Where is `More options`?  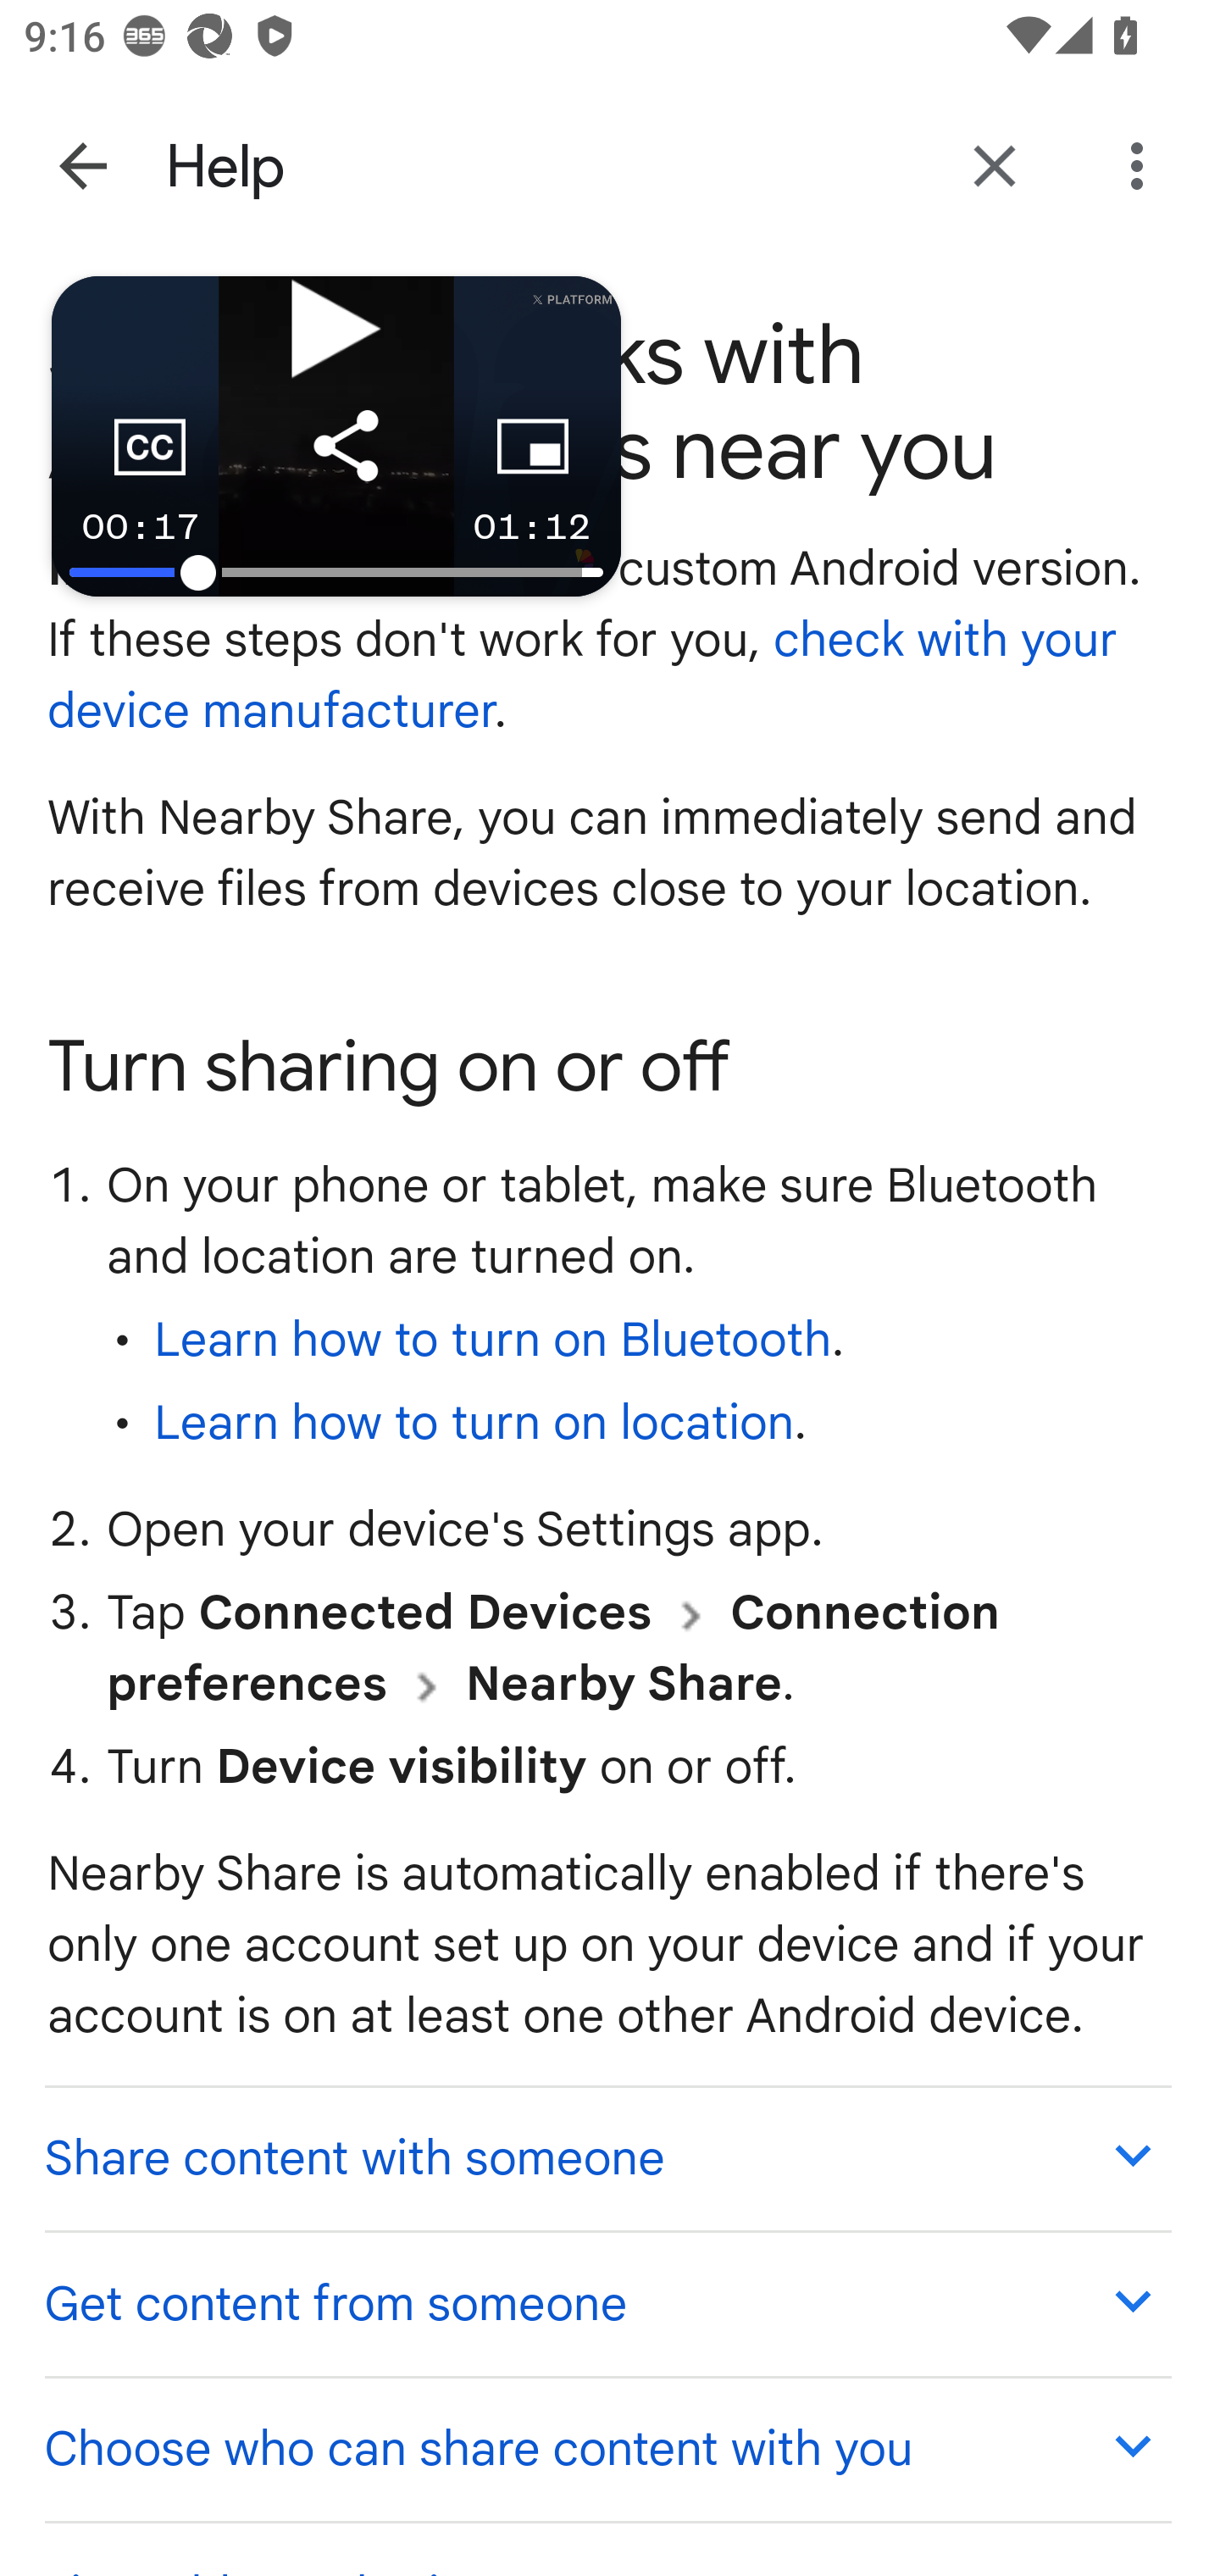 More options is located at coordinates (1143, 166).